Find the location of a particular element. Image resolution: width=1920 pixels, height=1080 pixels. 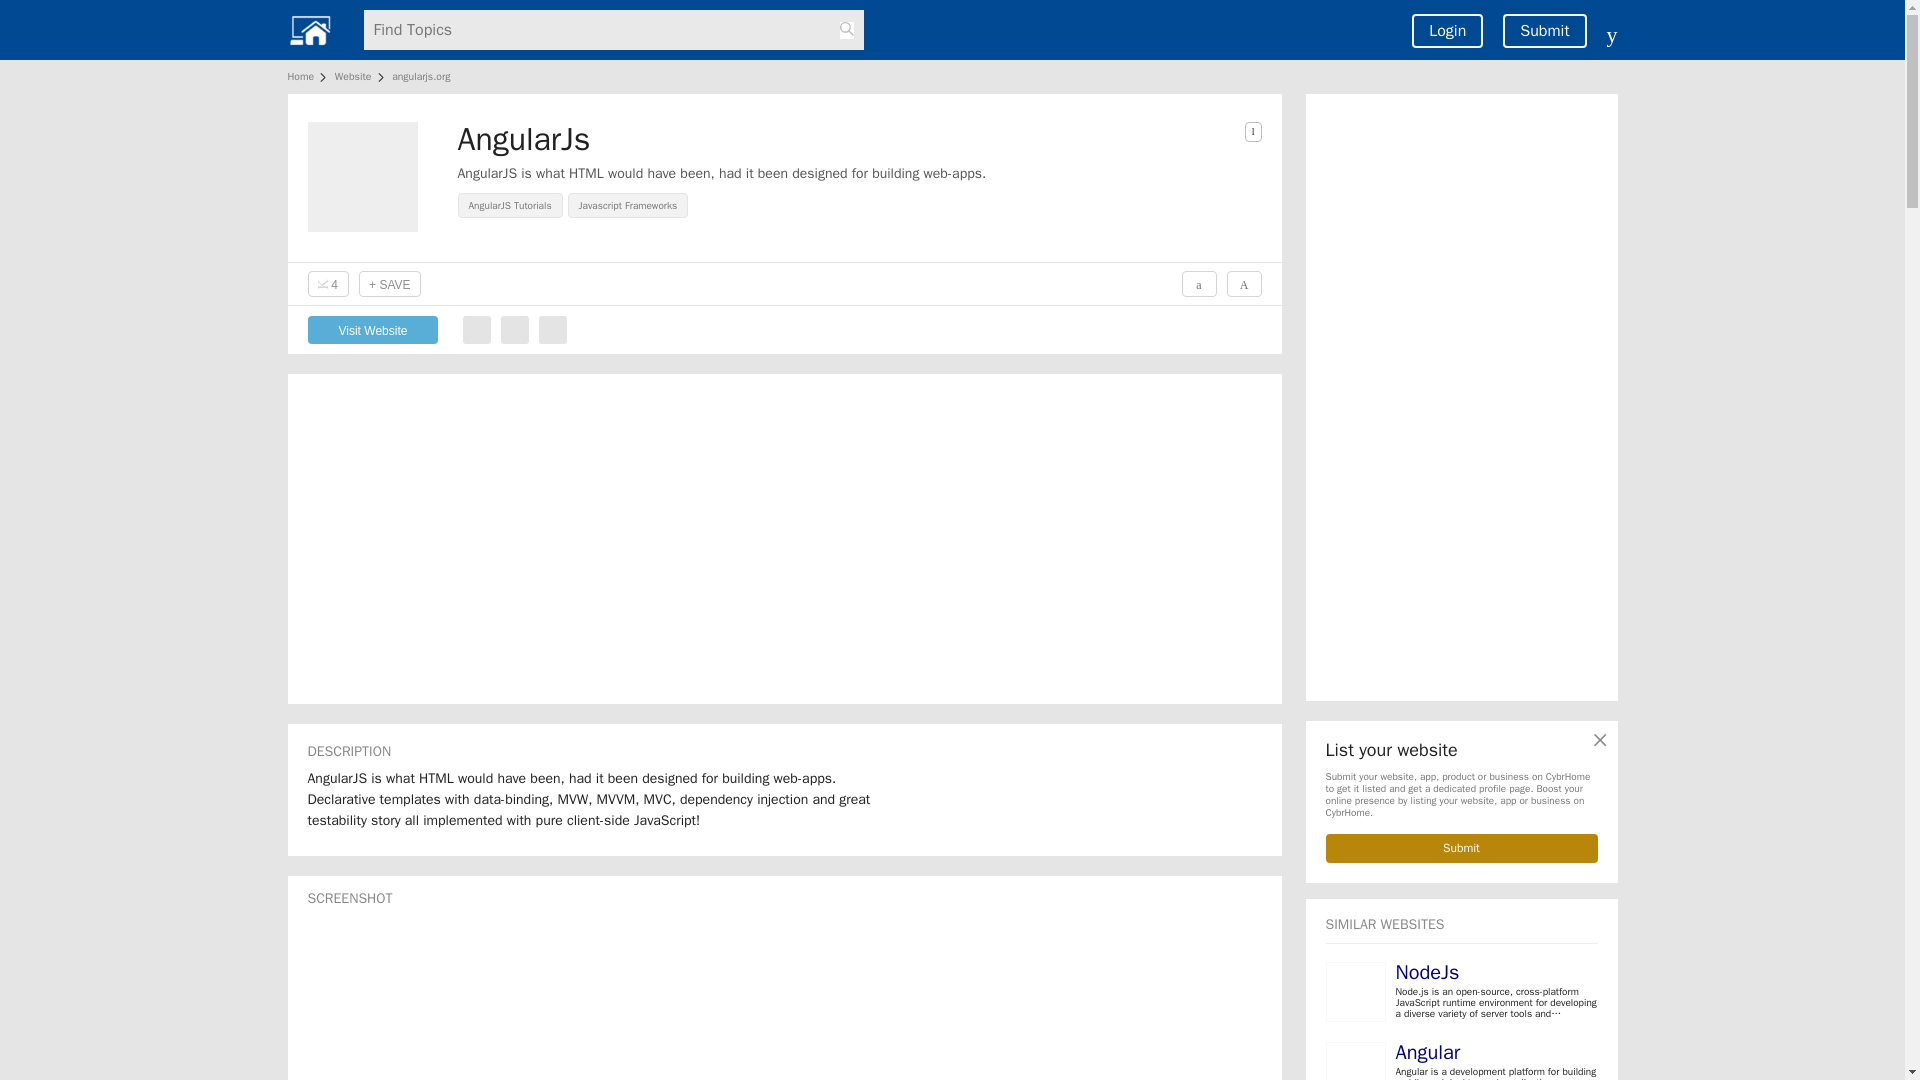

Submit is located at coordinates (1544, 30).